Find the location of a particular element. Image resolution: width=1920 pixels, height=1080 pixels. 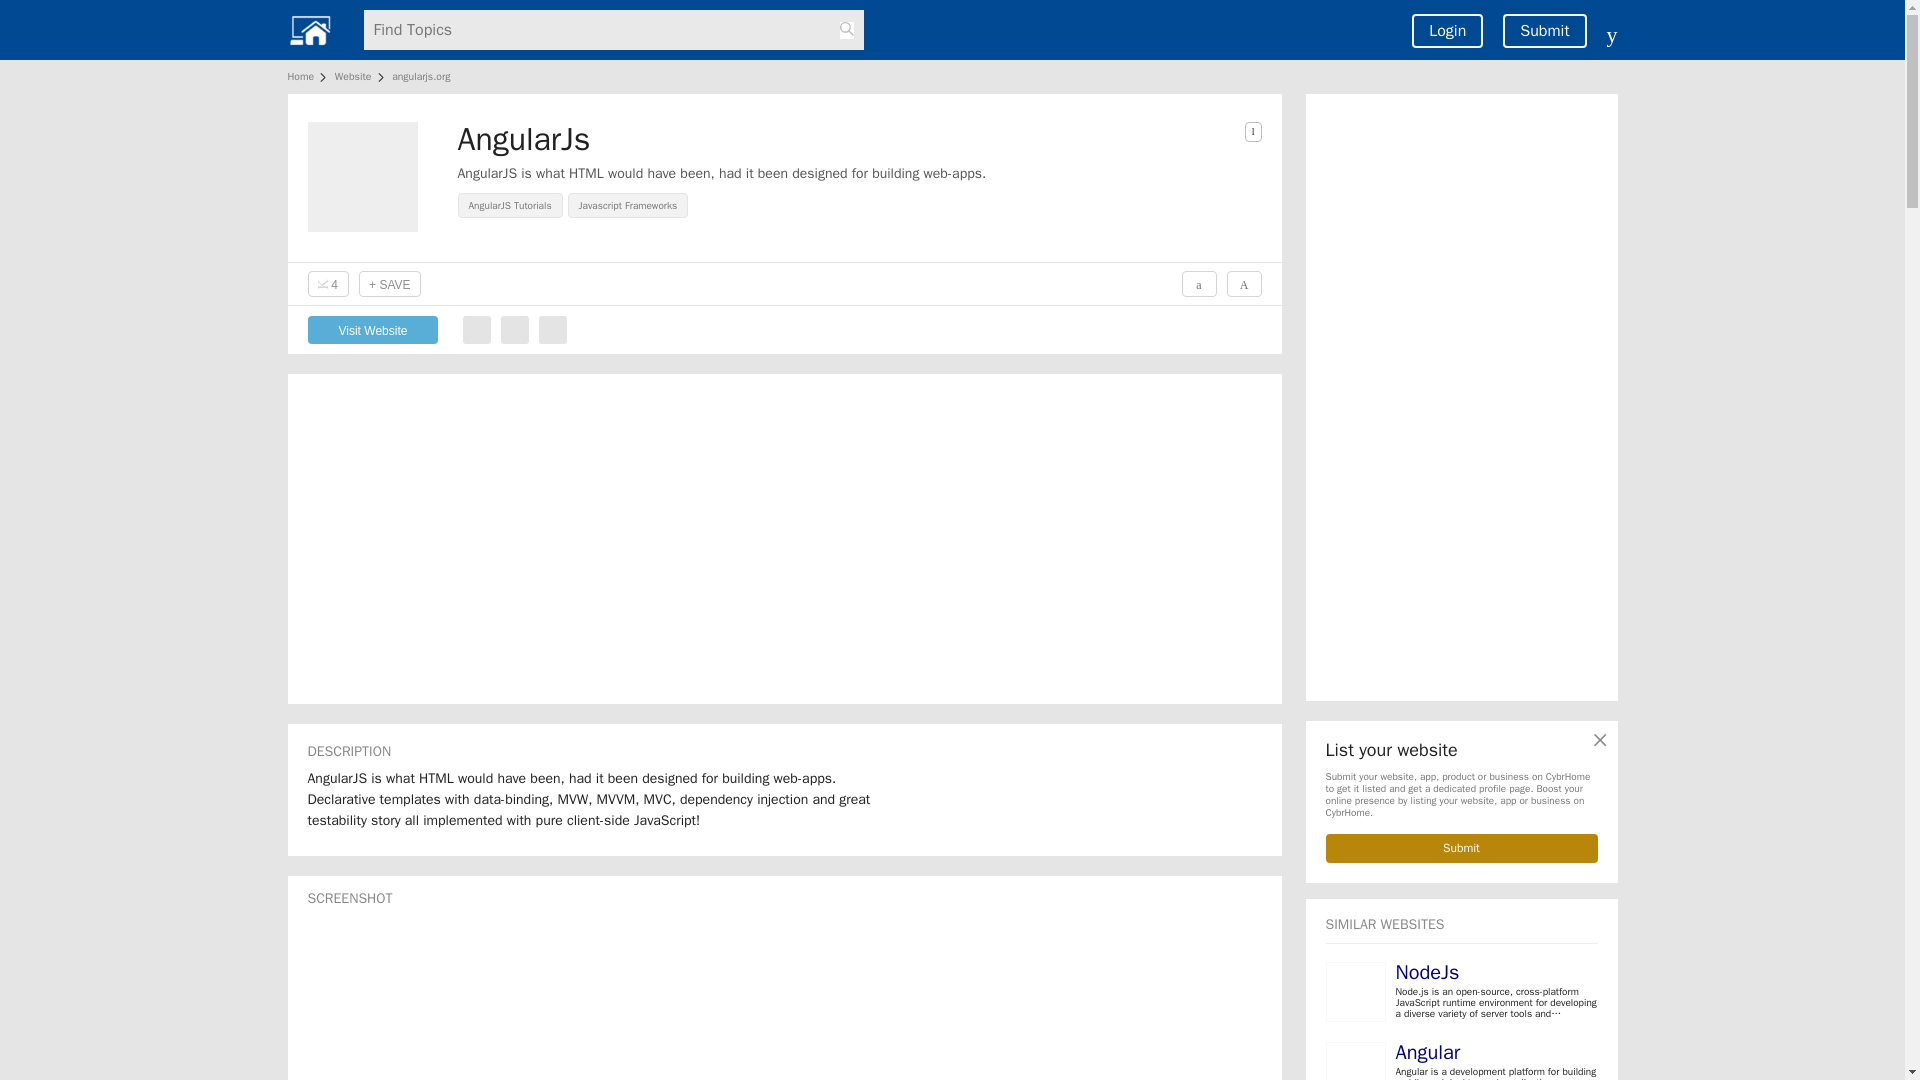

Submit is located at coordinates (1544, 30).